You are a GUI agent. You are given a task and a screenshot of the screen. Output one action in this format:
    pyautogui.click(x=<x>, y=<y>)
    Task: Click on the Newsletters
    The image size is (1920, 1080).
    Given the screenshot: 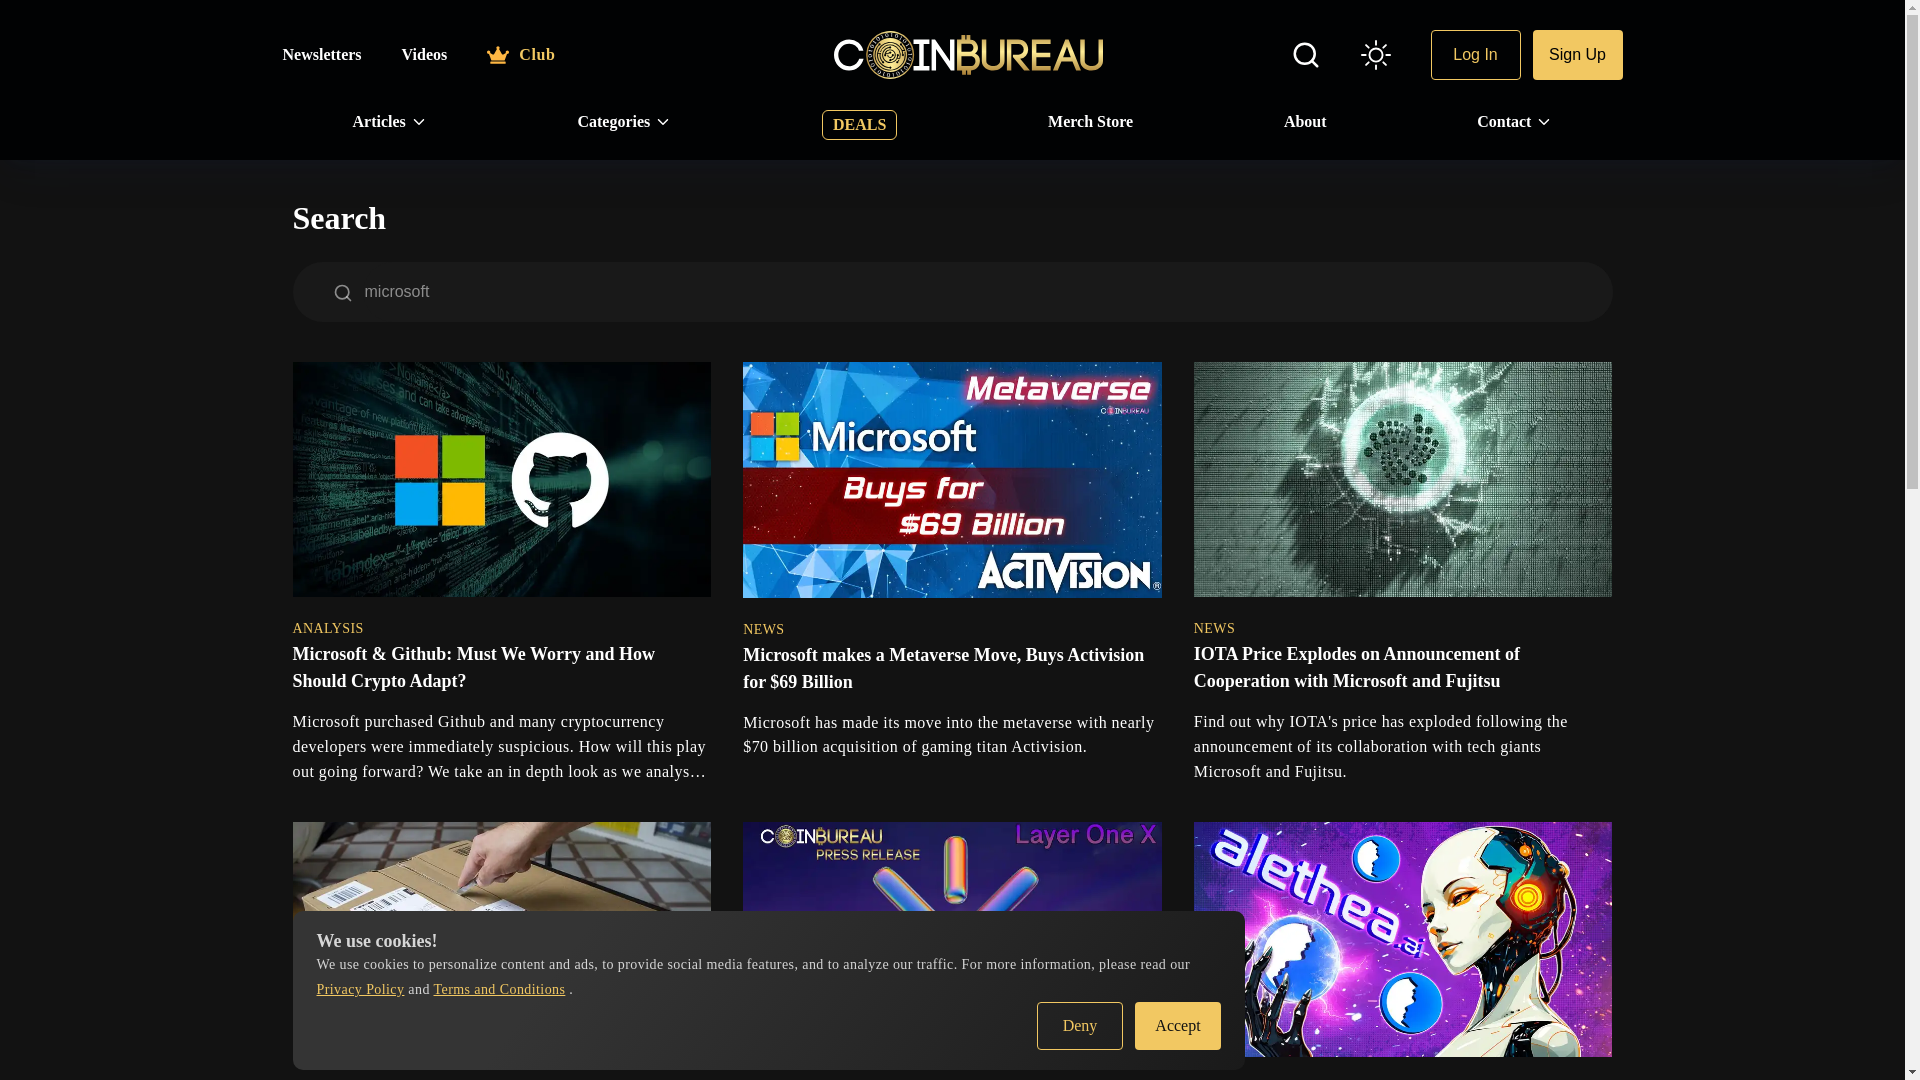 What is the action you would take?
    pyautogui.click(x=320, y=54)
    